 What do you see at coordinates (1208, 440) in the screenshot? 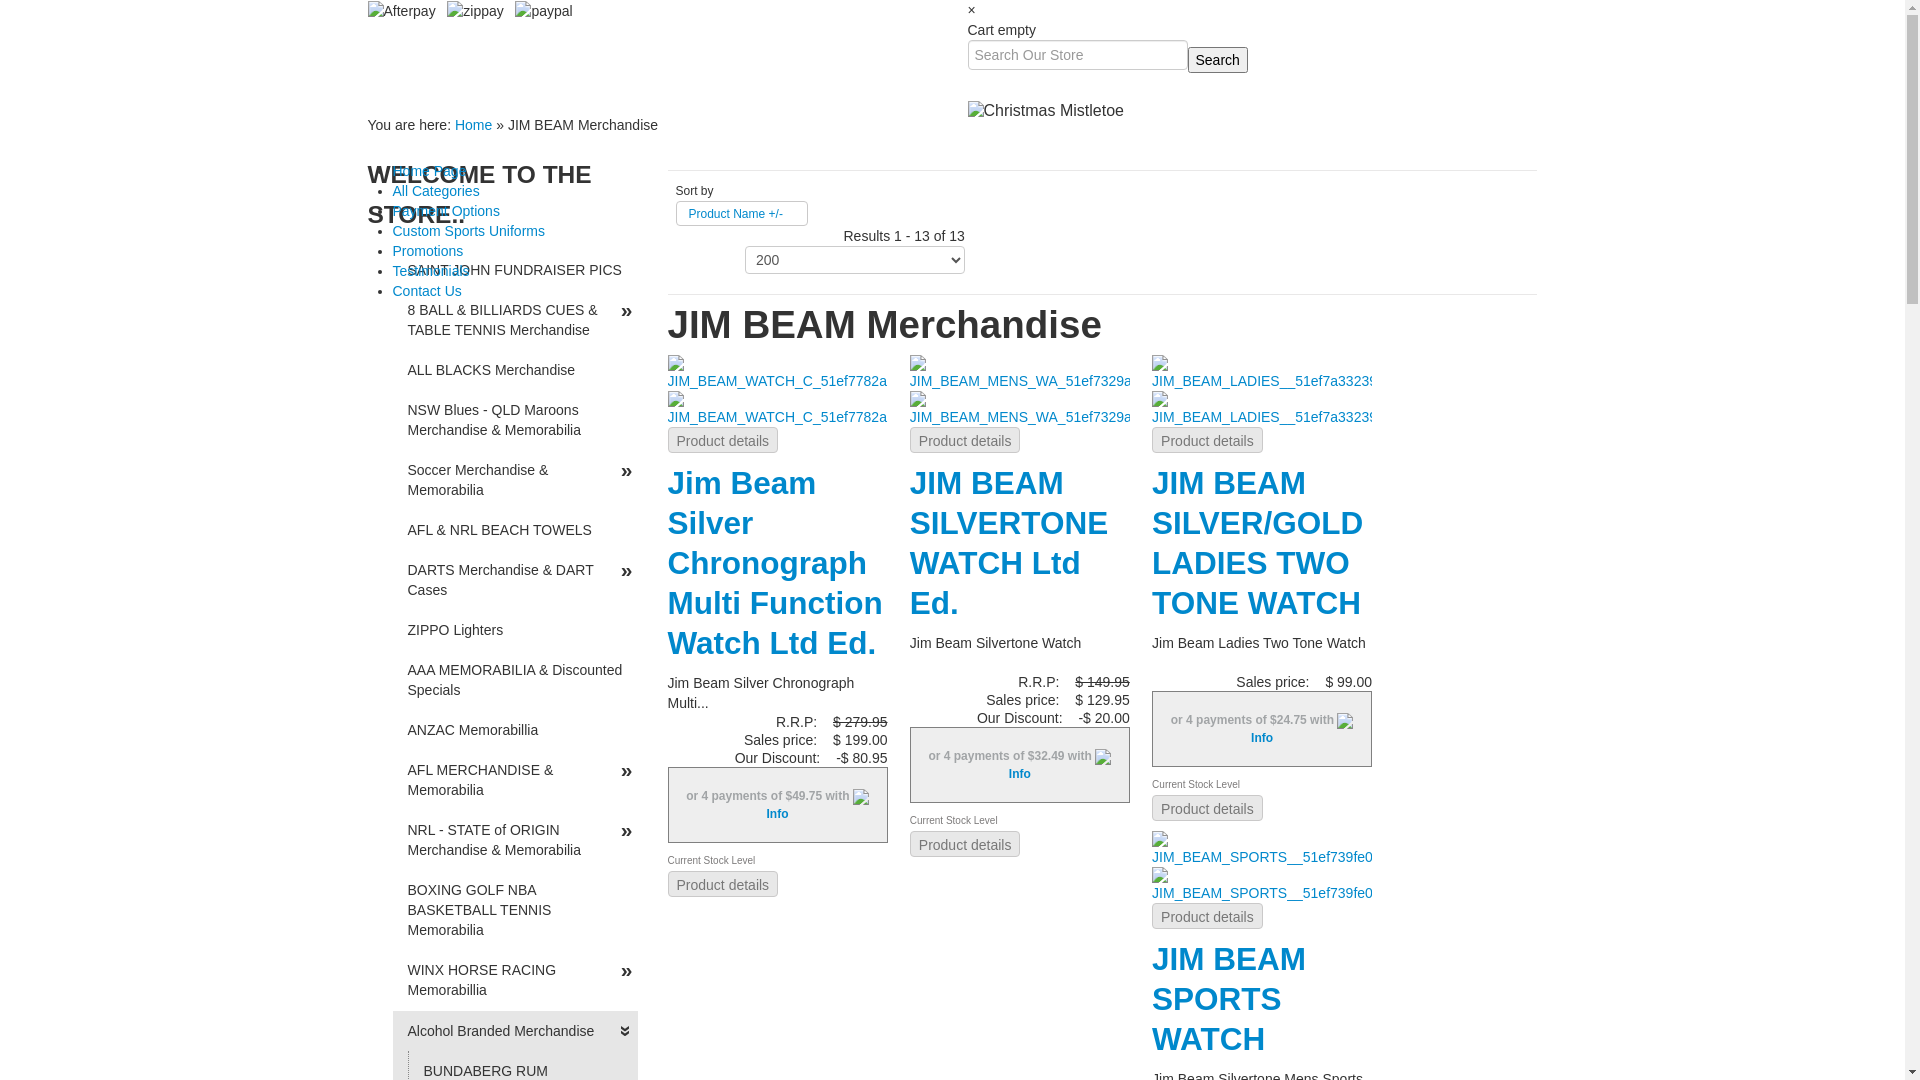
I see `Product details` at bounding box center [1208, 440].